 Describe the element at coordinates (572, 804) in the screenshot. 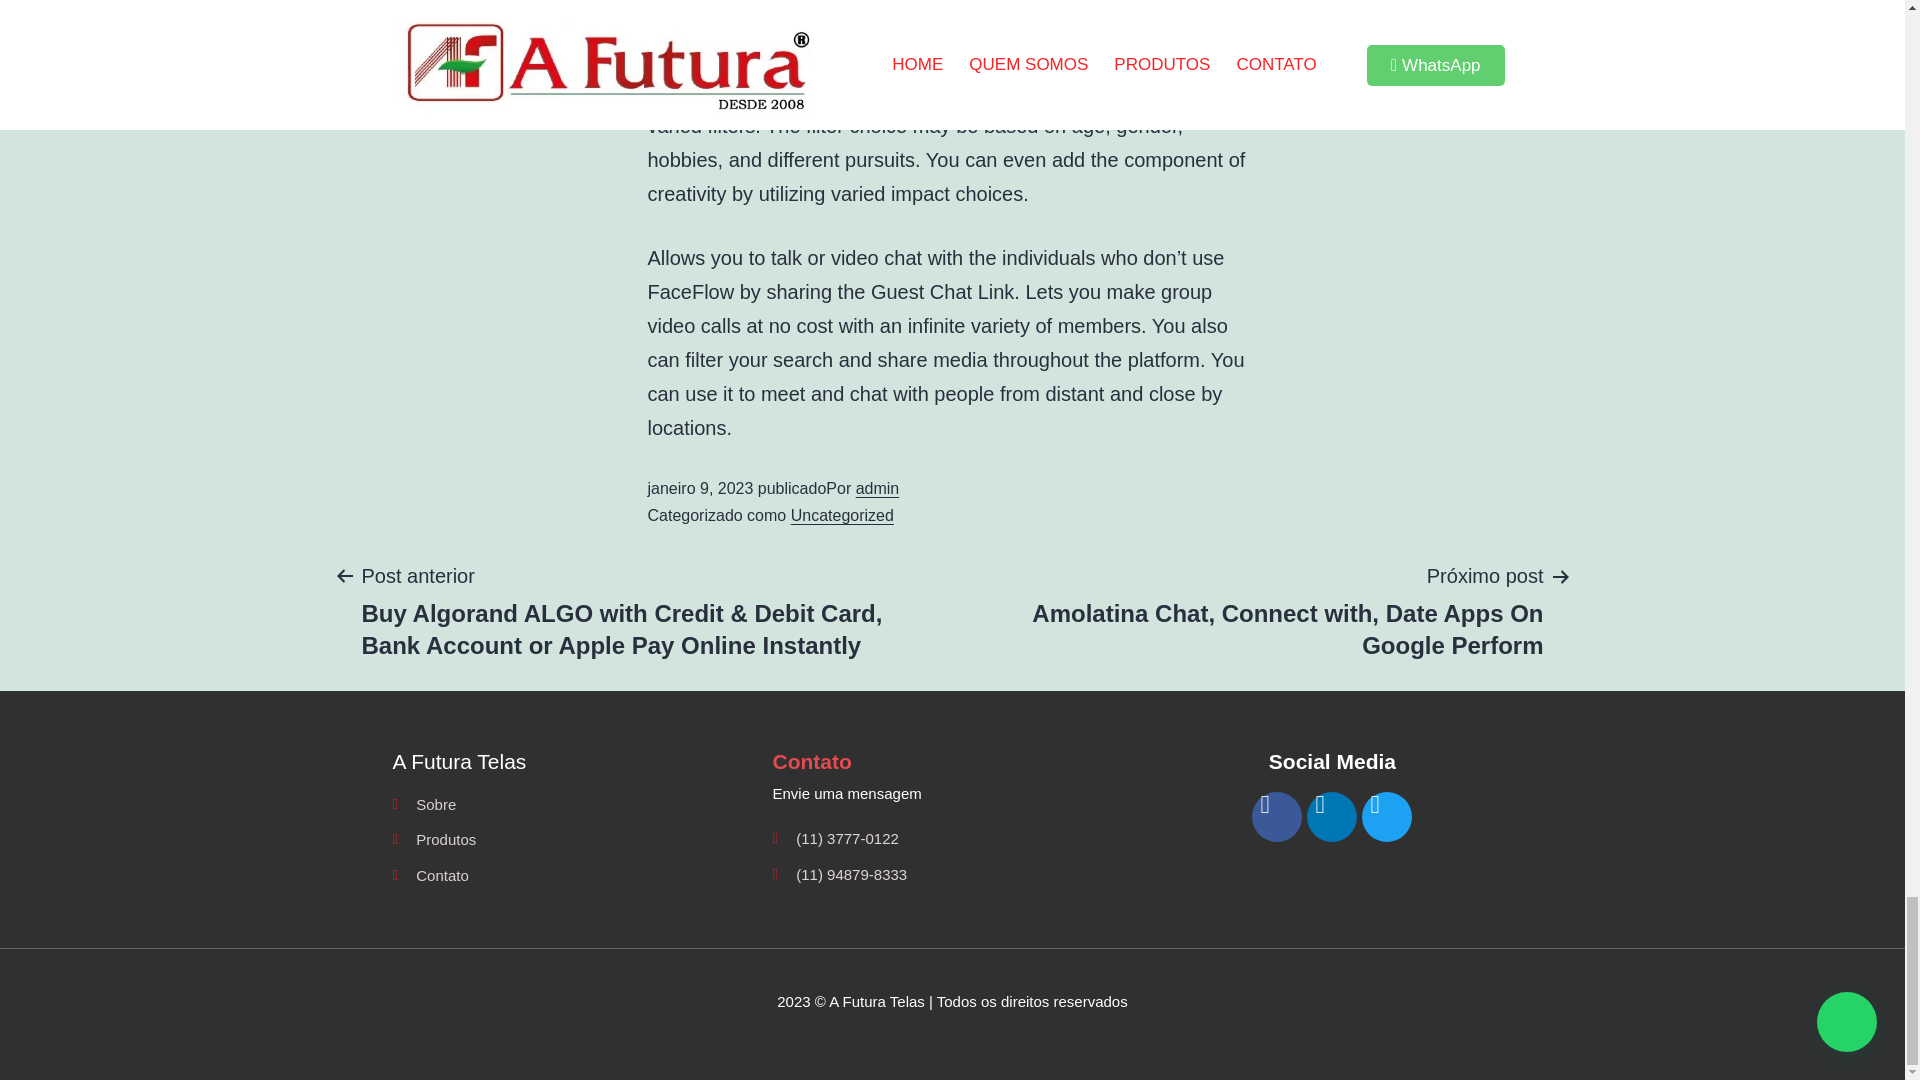

I see `Sobre` at that location.